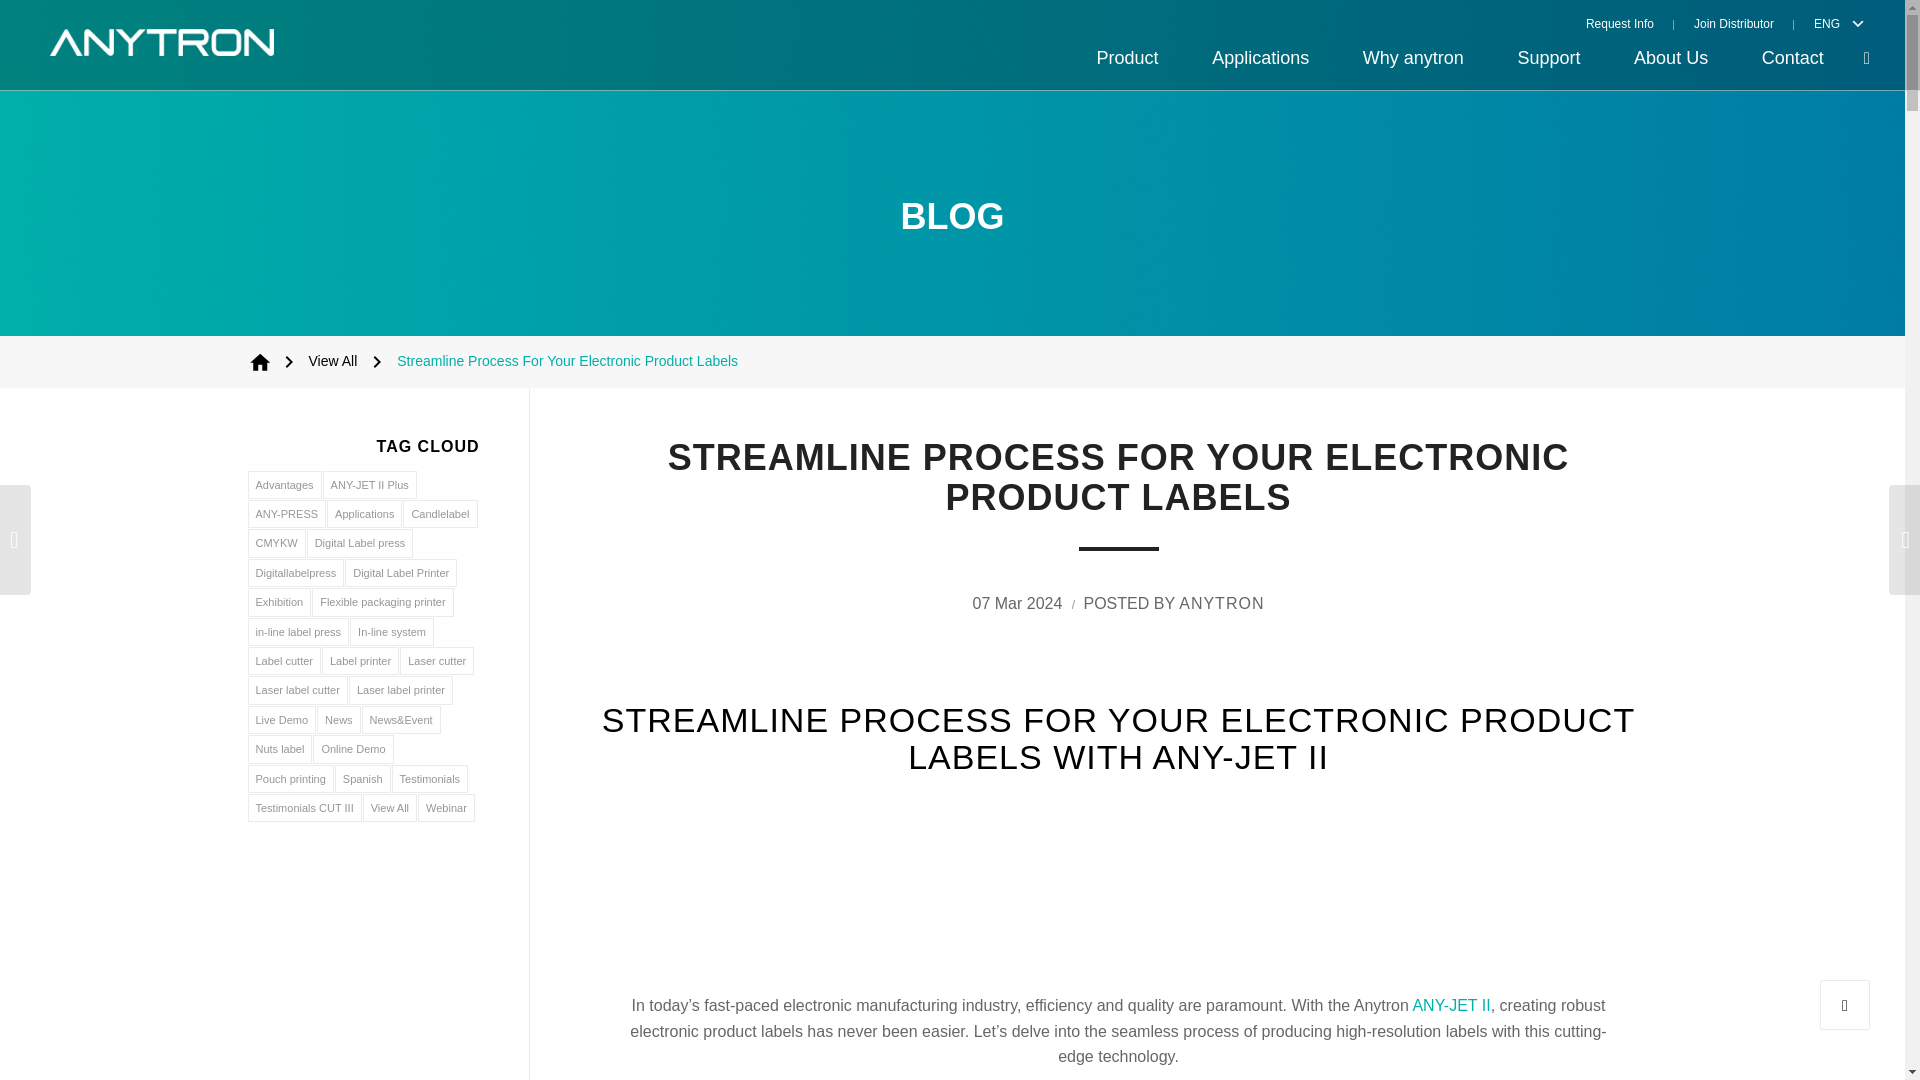 The height and width of the screenshot is (1080, 1920). I want to click on Anytron - Digital Print Pro, so click(260, 361).